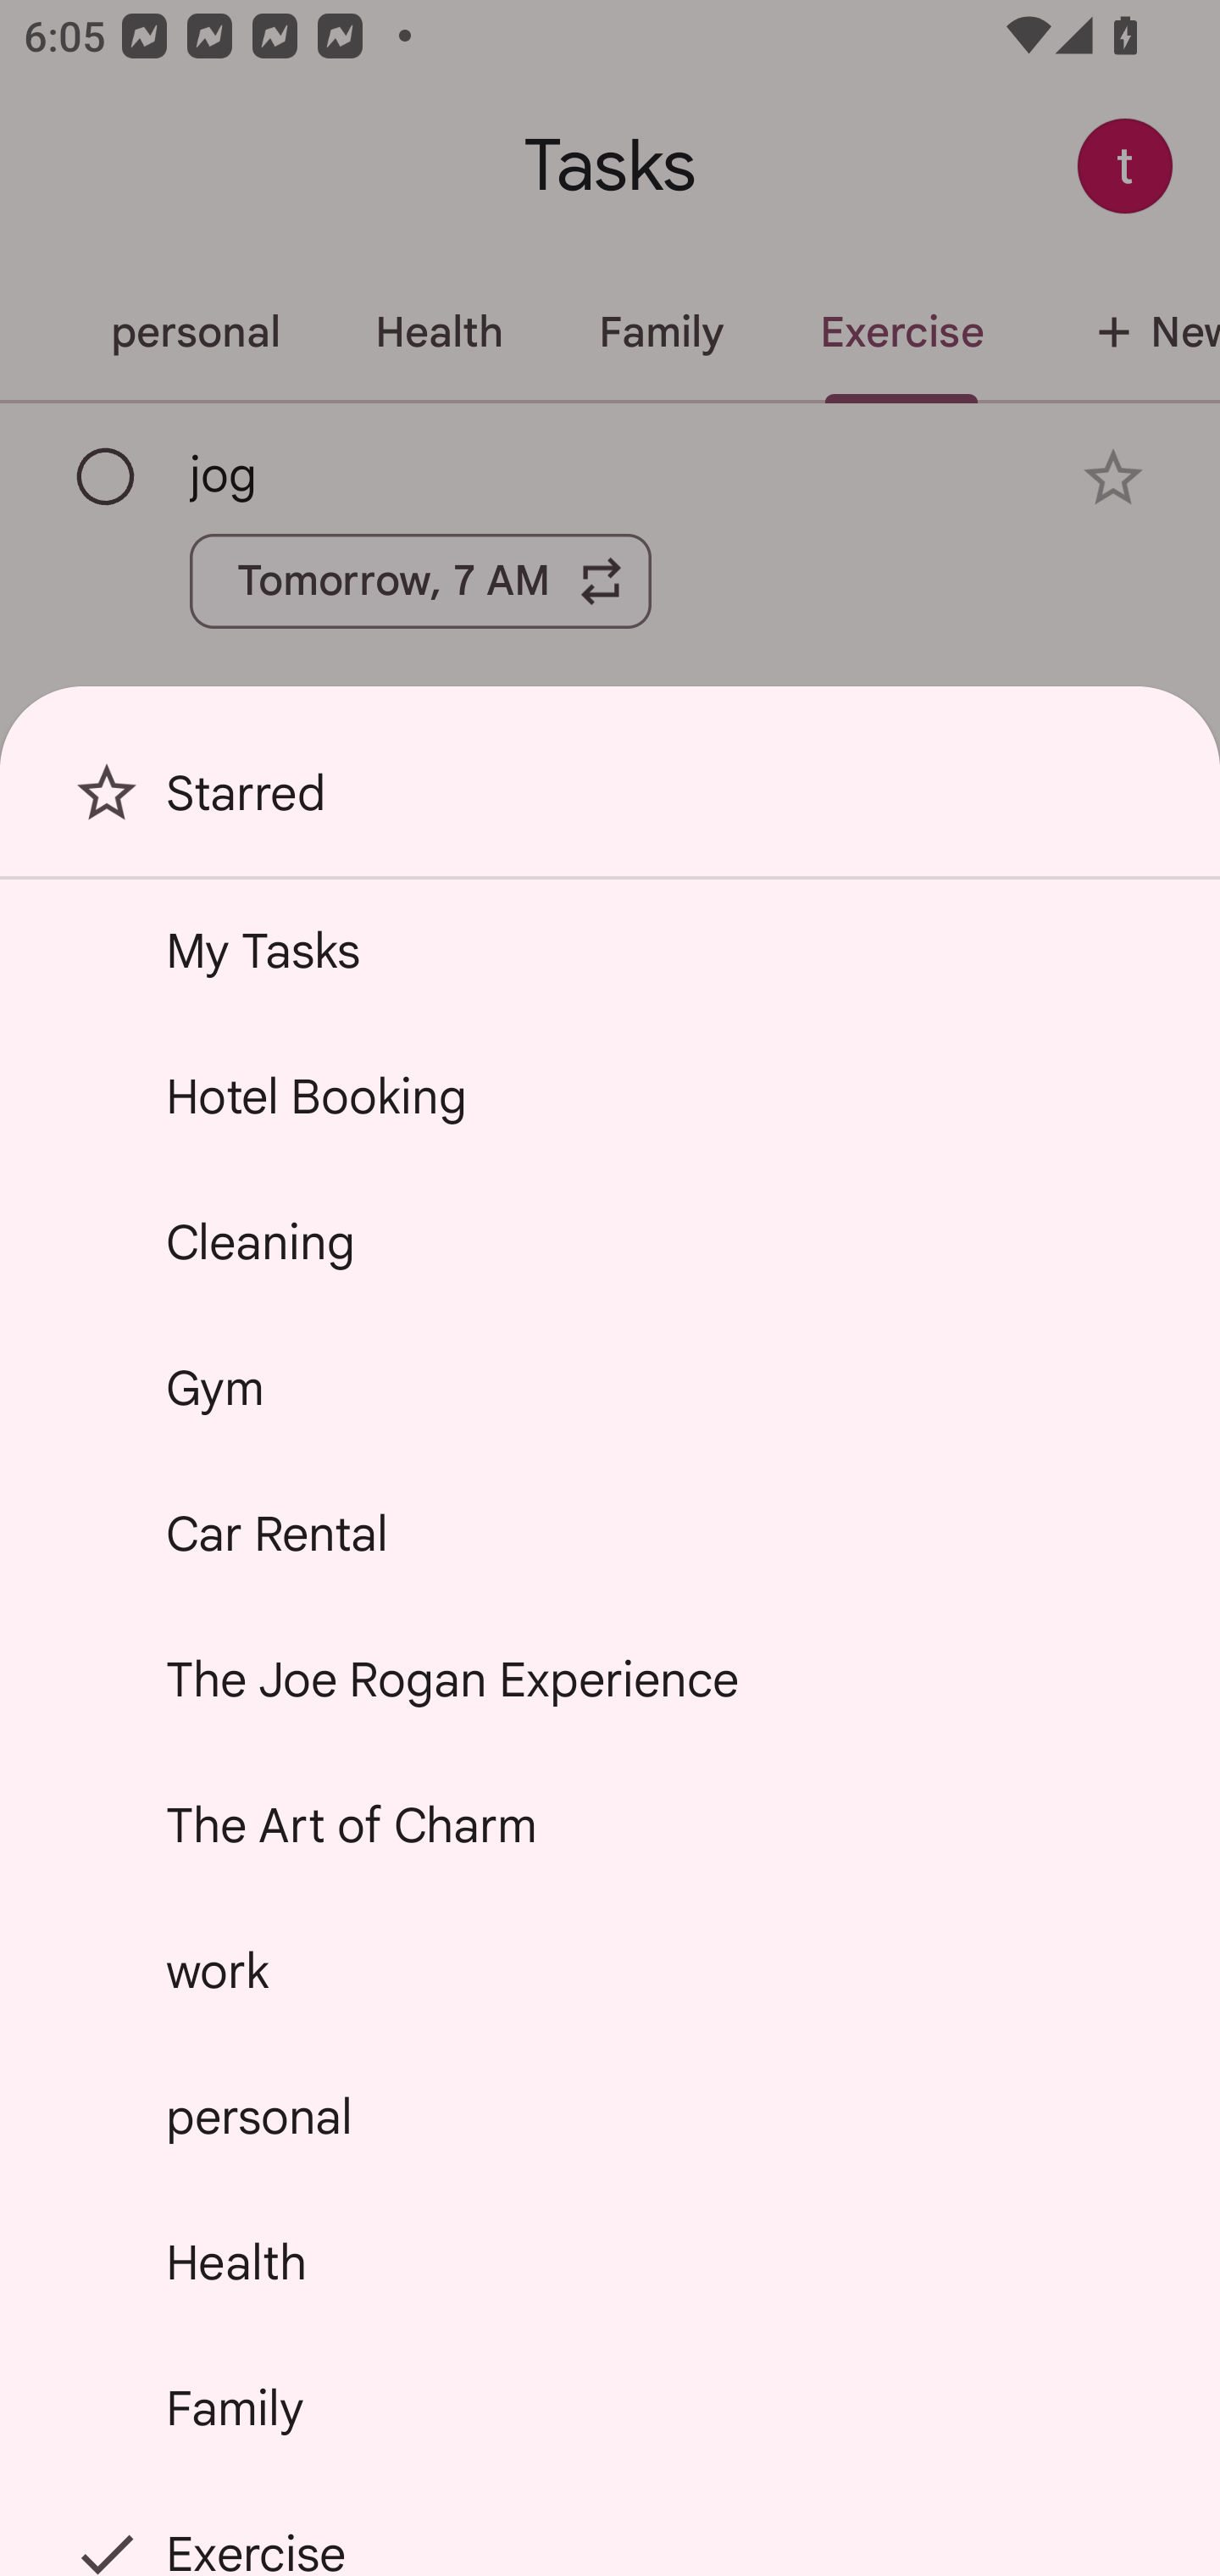 The width and height of the screenshot is (1220, 2576). Describe the element at coordinates (610, 1825) in the screenshot. I see `The Art of Charm` at that location.